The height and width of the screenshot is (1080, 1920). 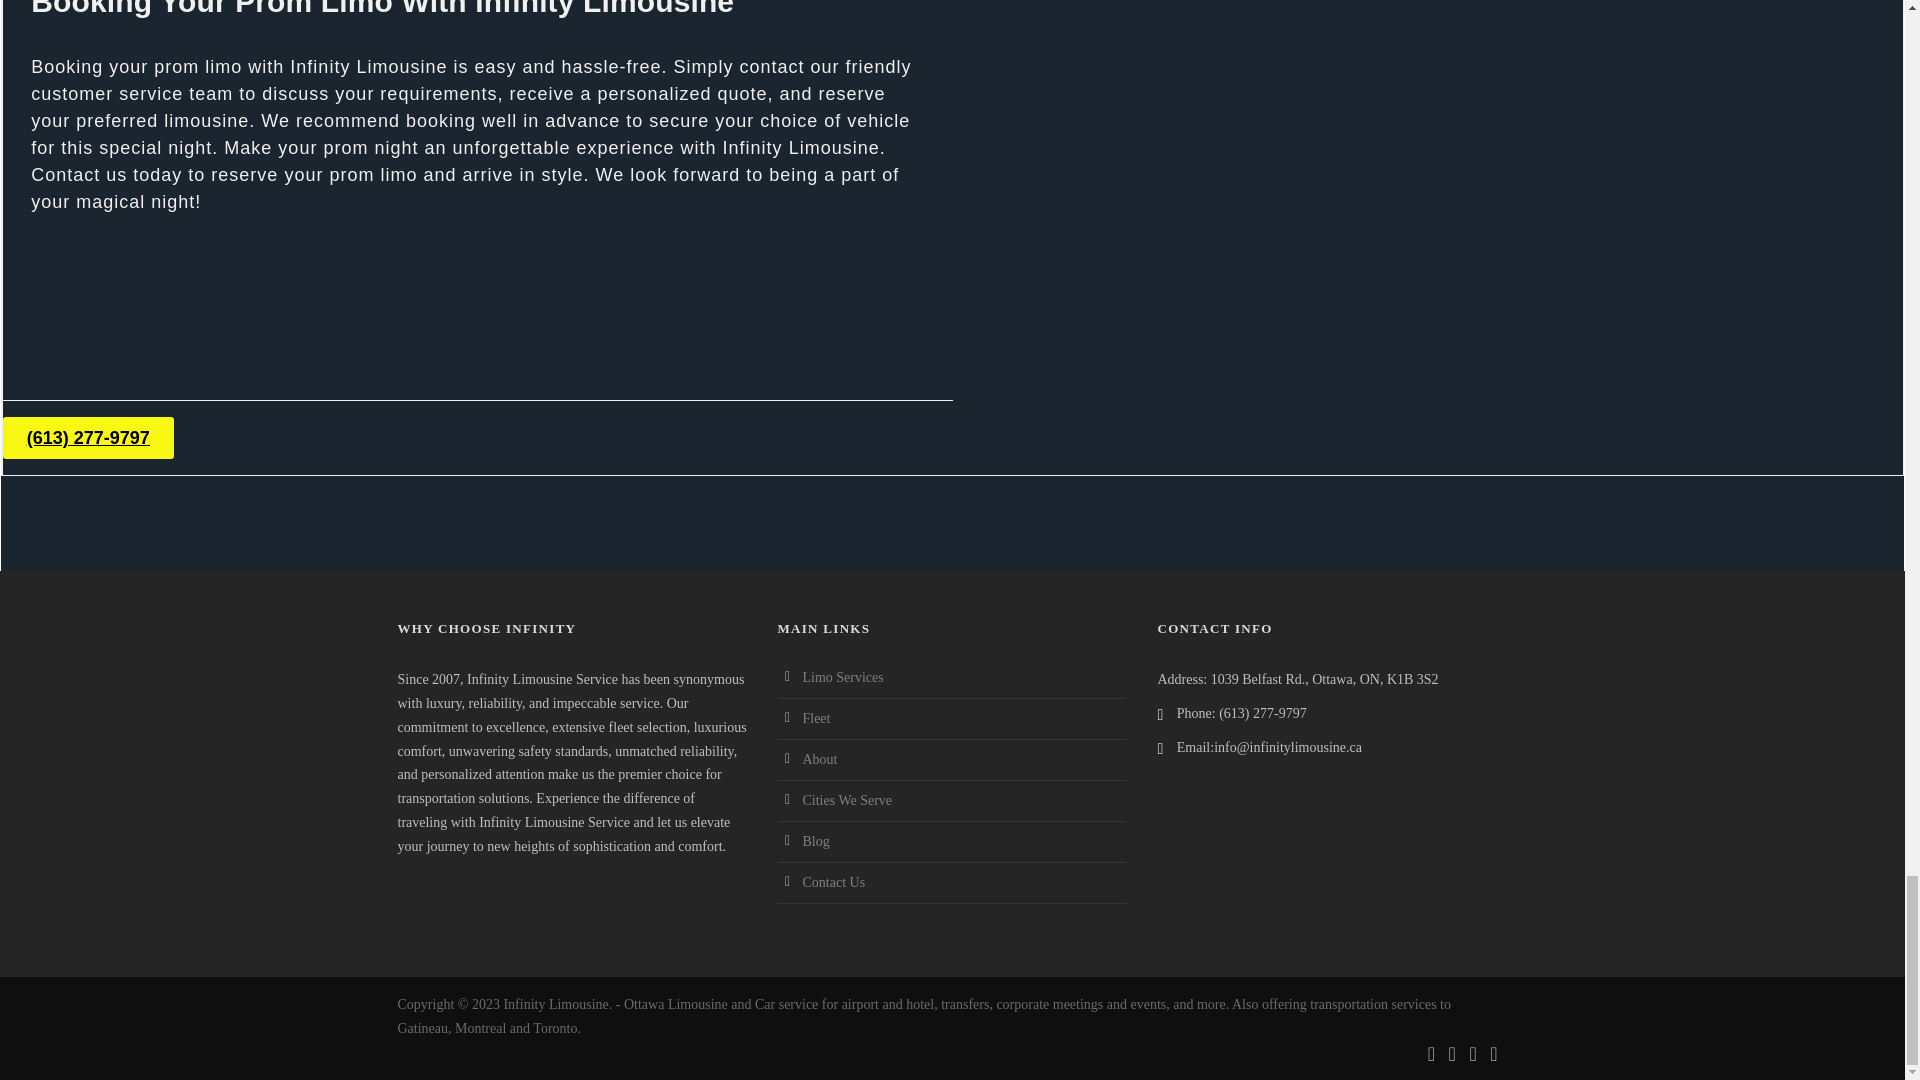 I want to click on Limo Services, so click(x=842, y=676).